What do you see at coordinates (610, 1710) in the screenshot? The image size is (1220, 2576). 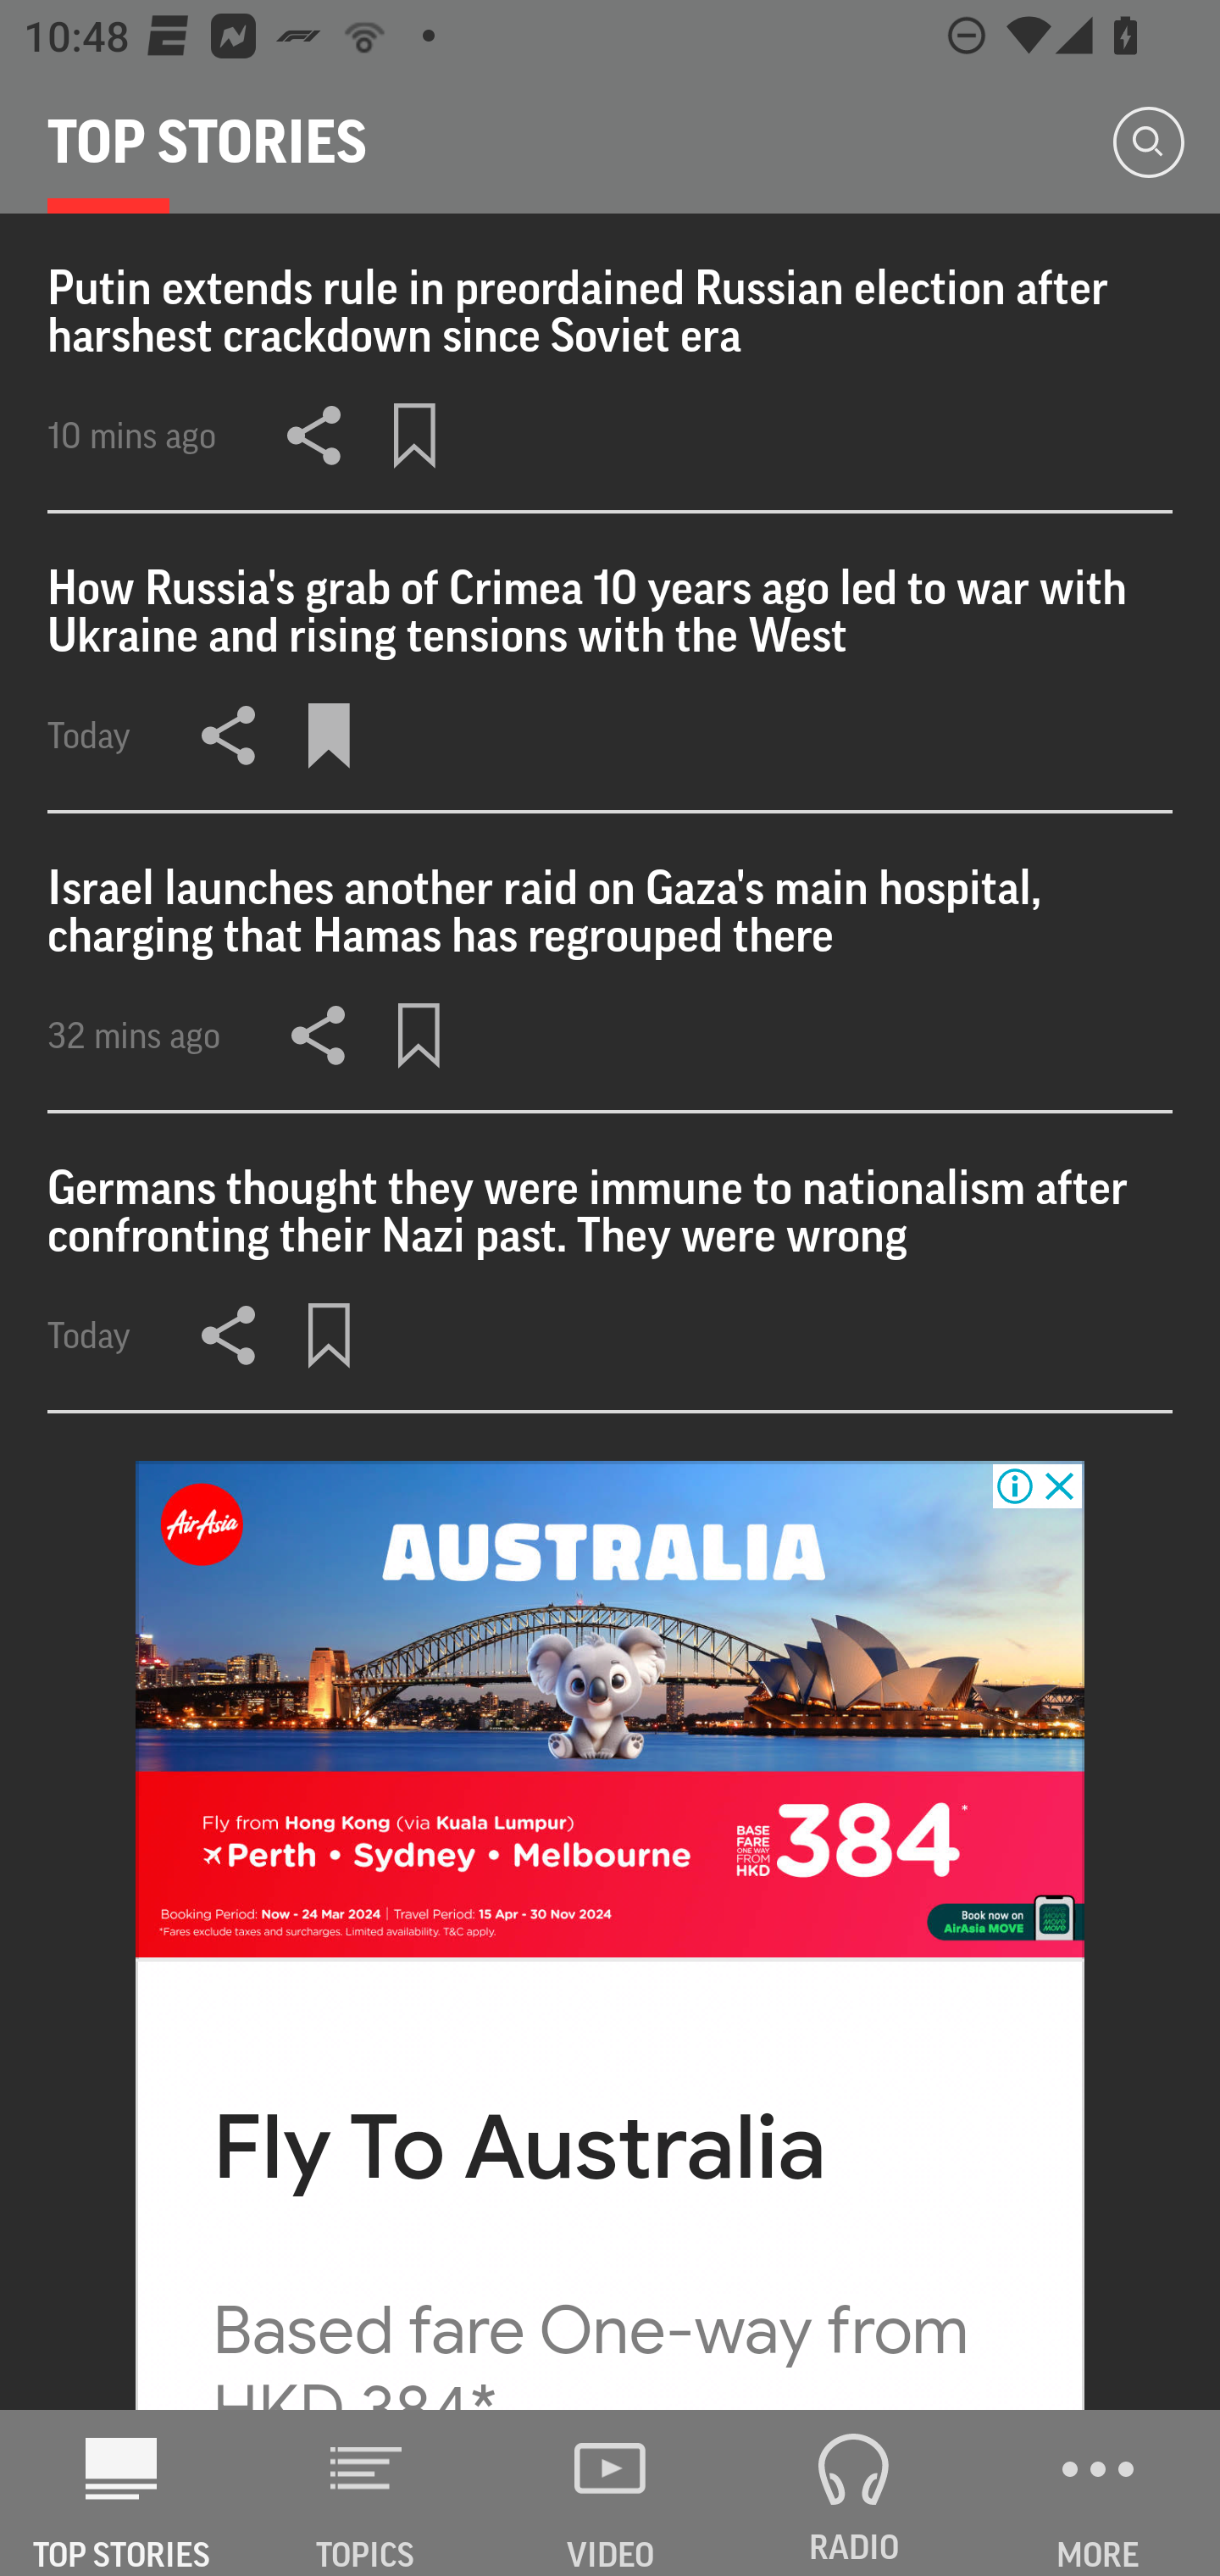 I see `%3Ffrom%3DHKG` at bounding box center [610, 1710].